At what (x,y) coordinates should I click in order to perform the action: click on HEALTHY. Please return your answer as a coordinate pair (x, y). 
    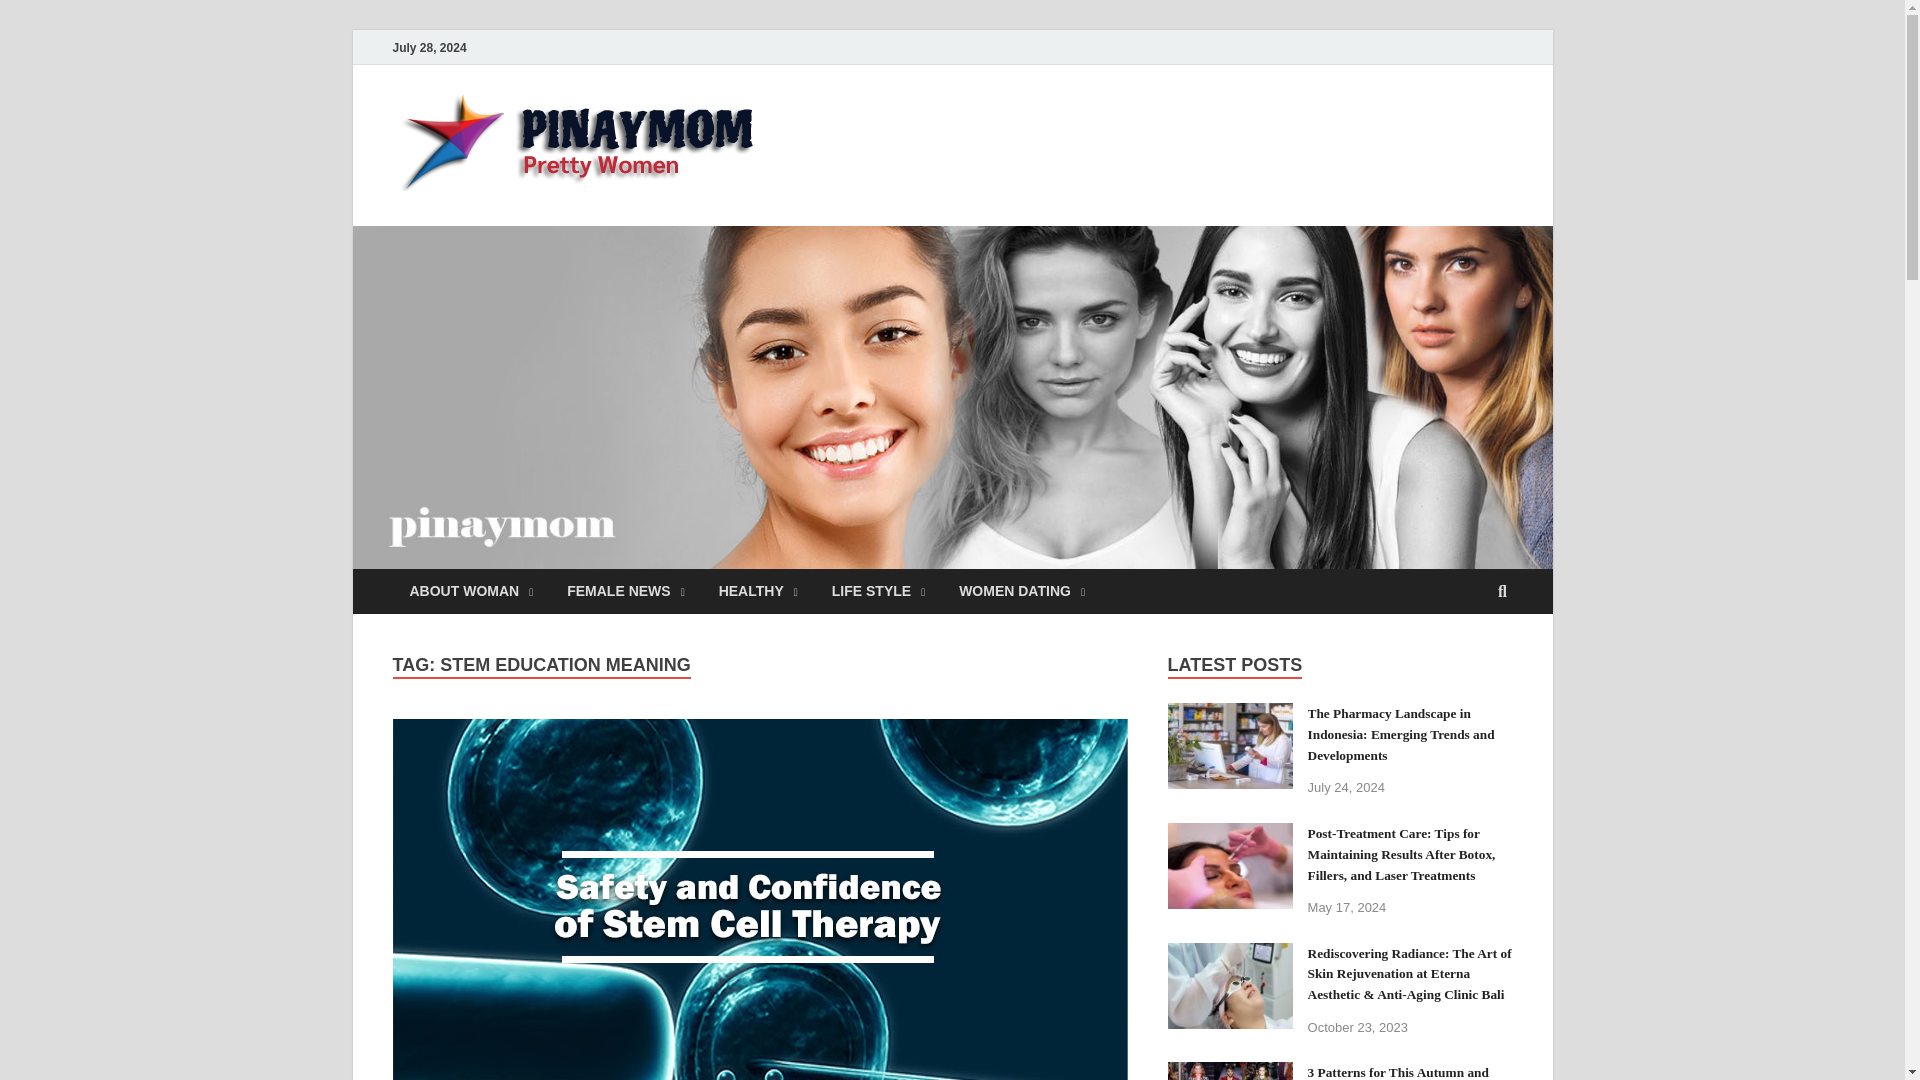
    Looking at the image, I should click on (758, 592).